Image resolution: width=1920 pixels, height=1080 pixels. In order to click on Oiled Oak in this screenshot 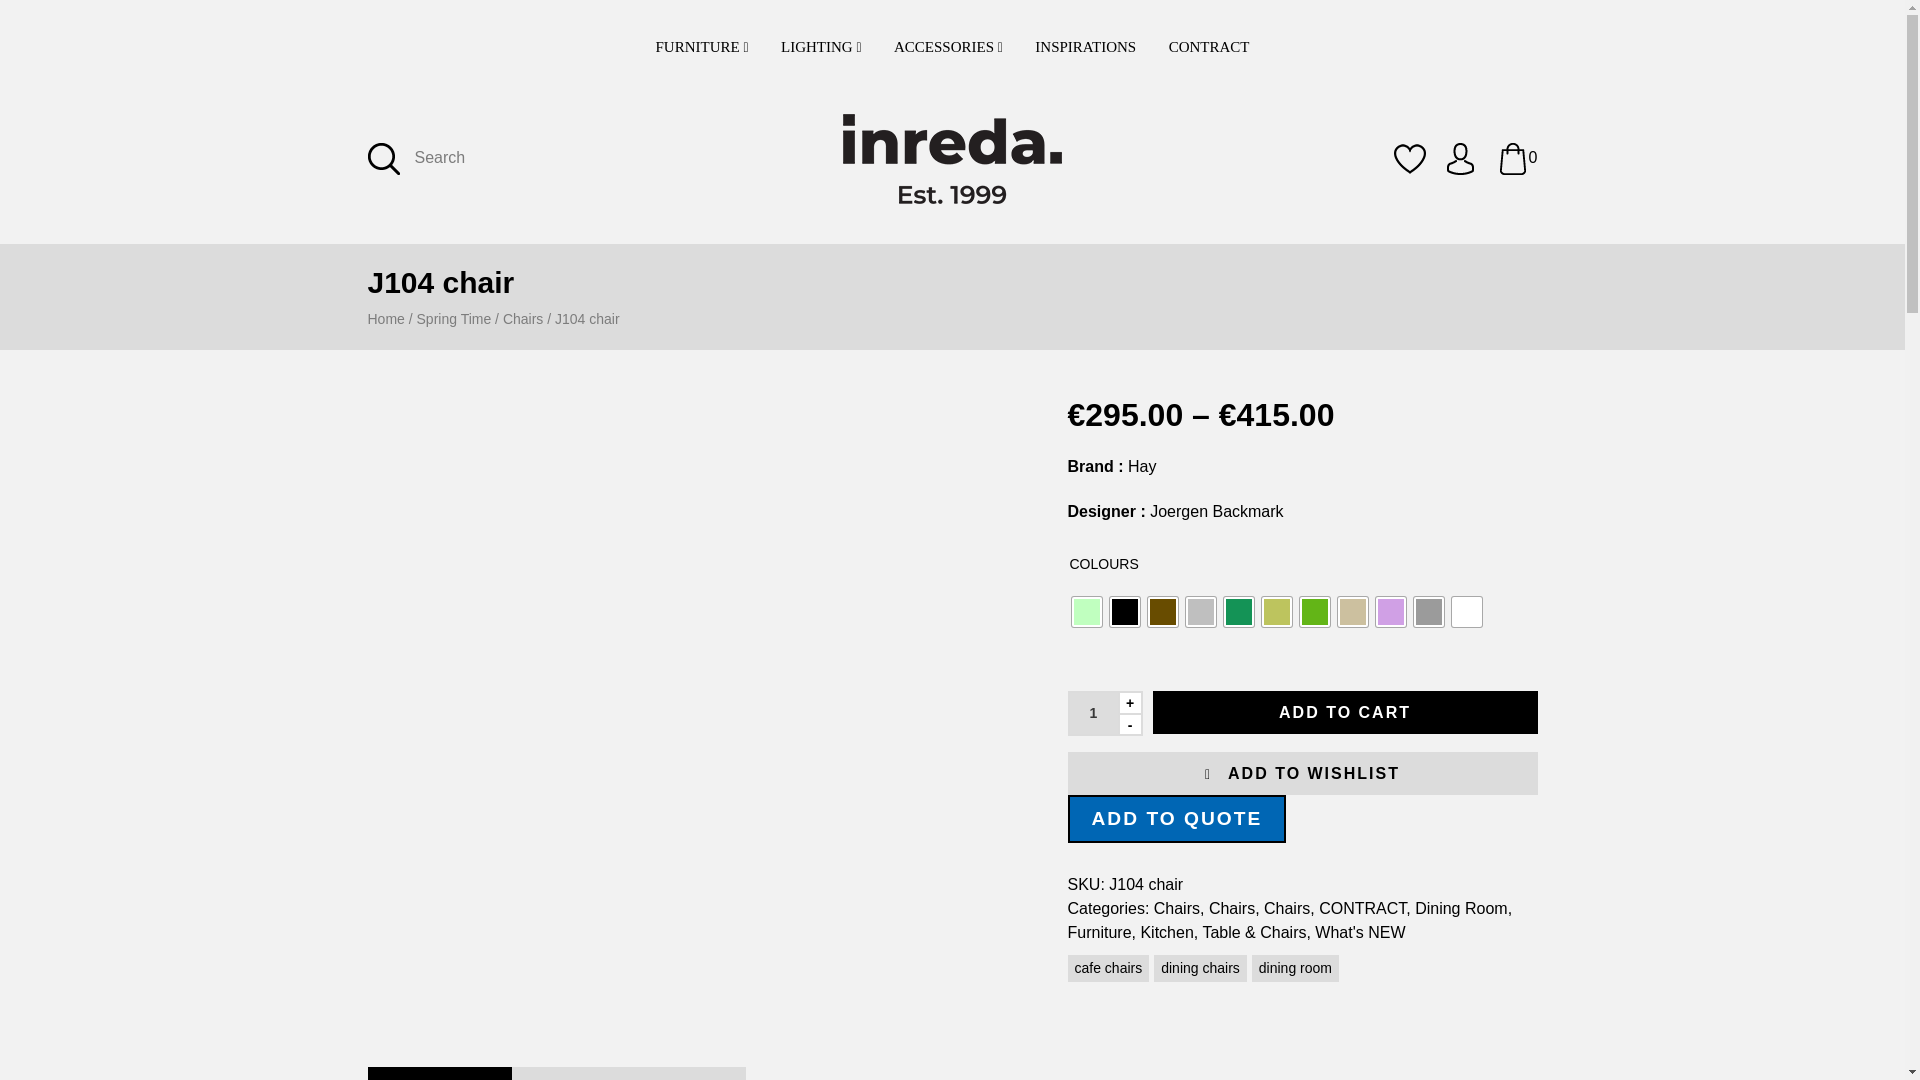, I will do `click(1314, 612)`.